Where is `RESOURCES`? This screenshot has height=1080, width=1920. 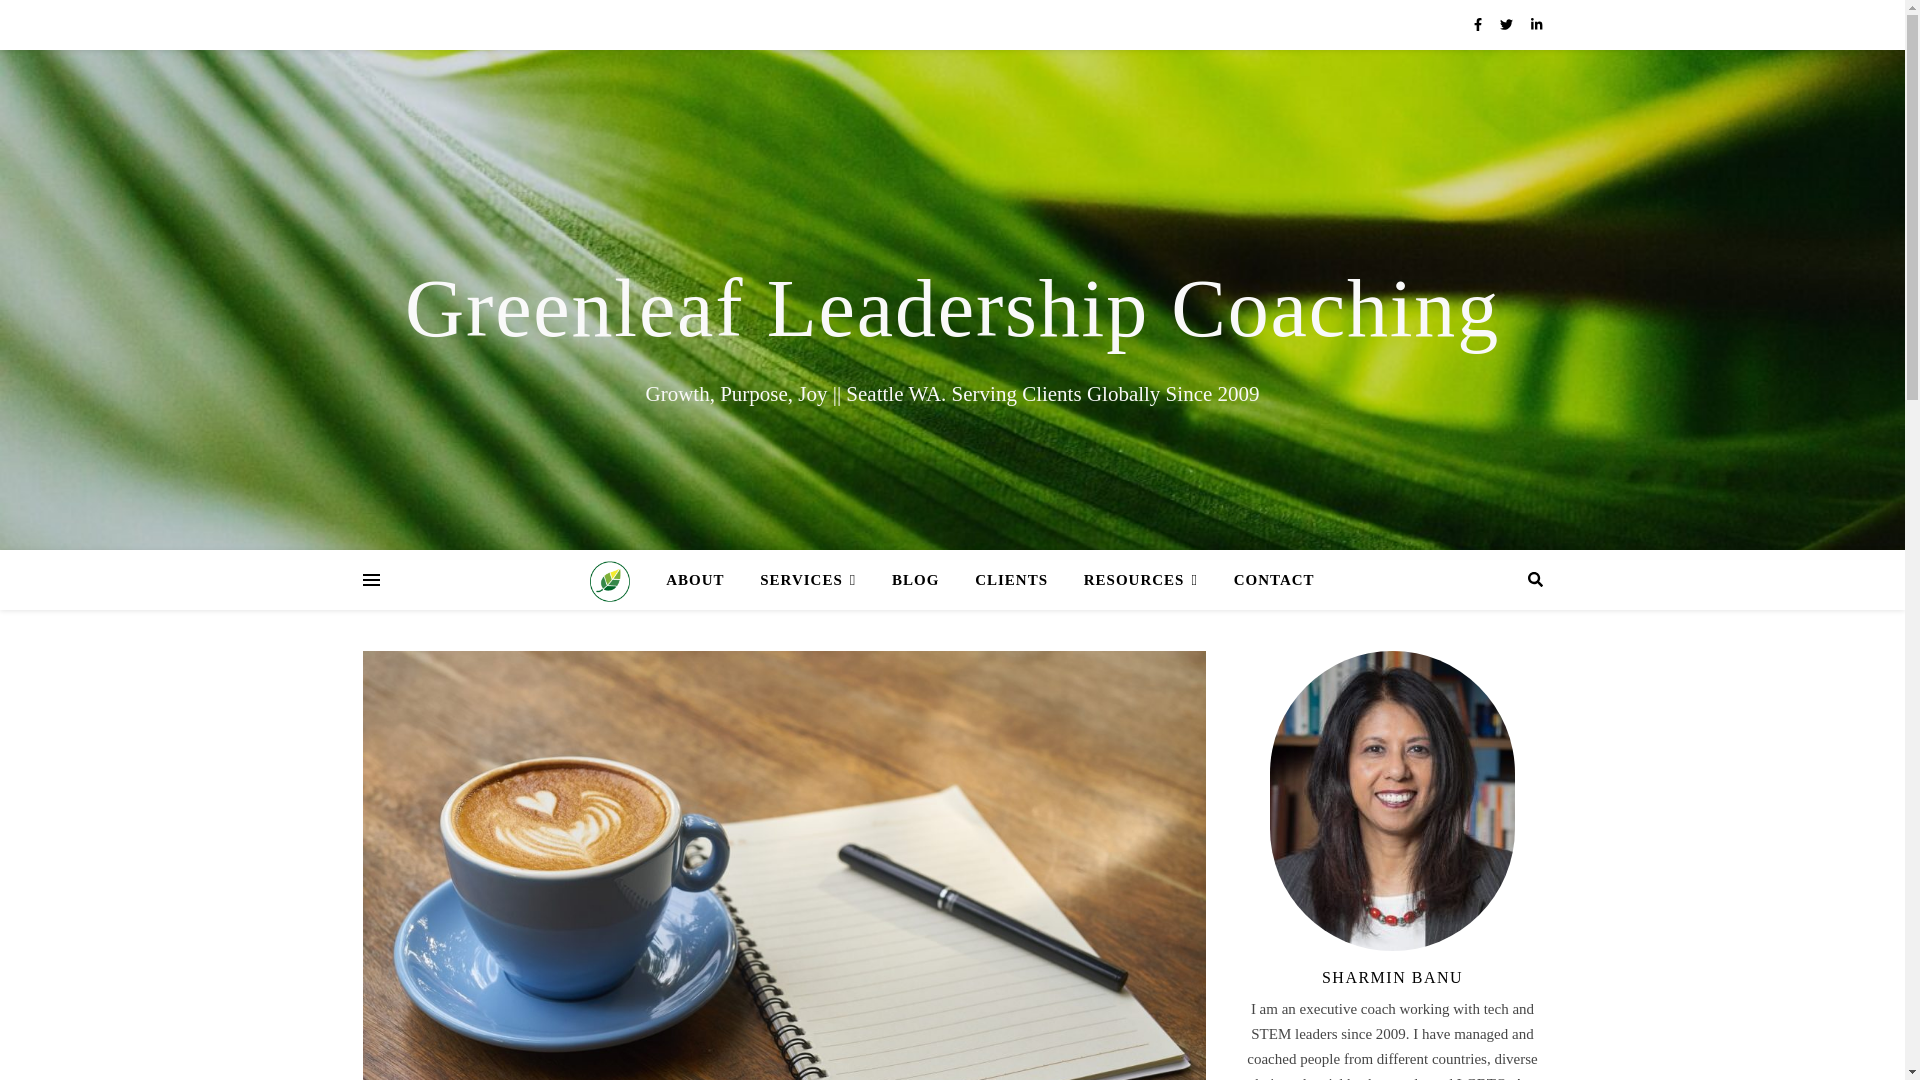
RESOURCES is located at coordinates (1140, 580).